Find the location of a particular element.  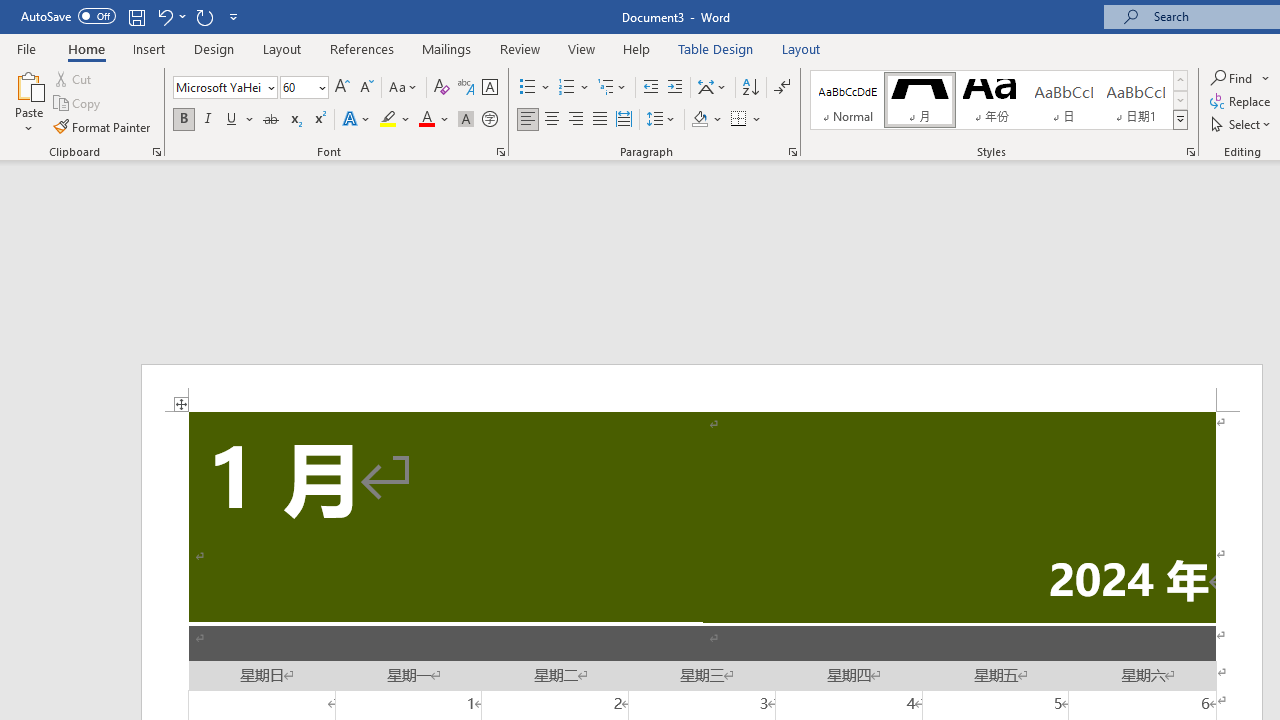

Asian Layout is located at coordinates (712, 88).